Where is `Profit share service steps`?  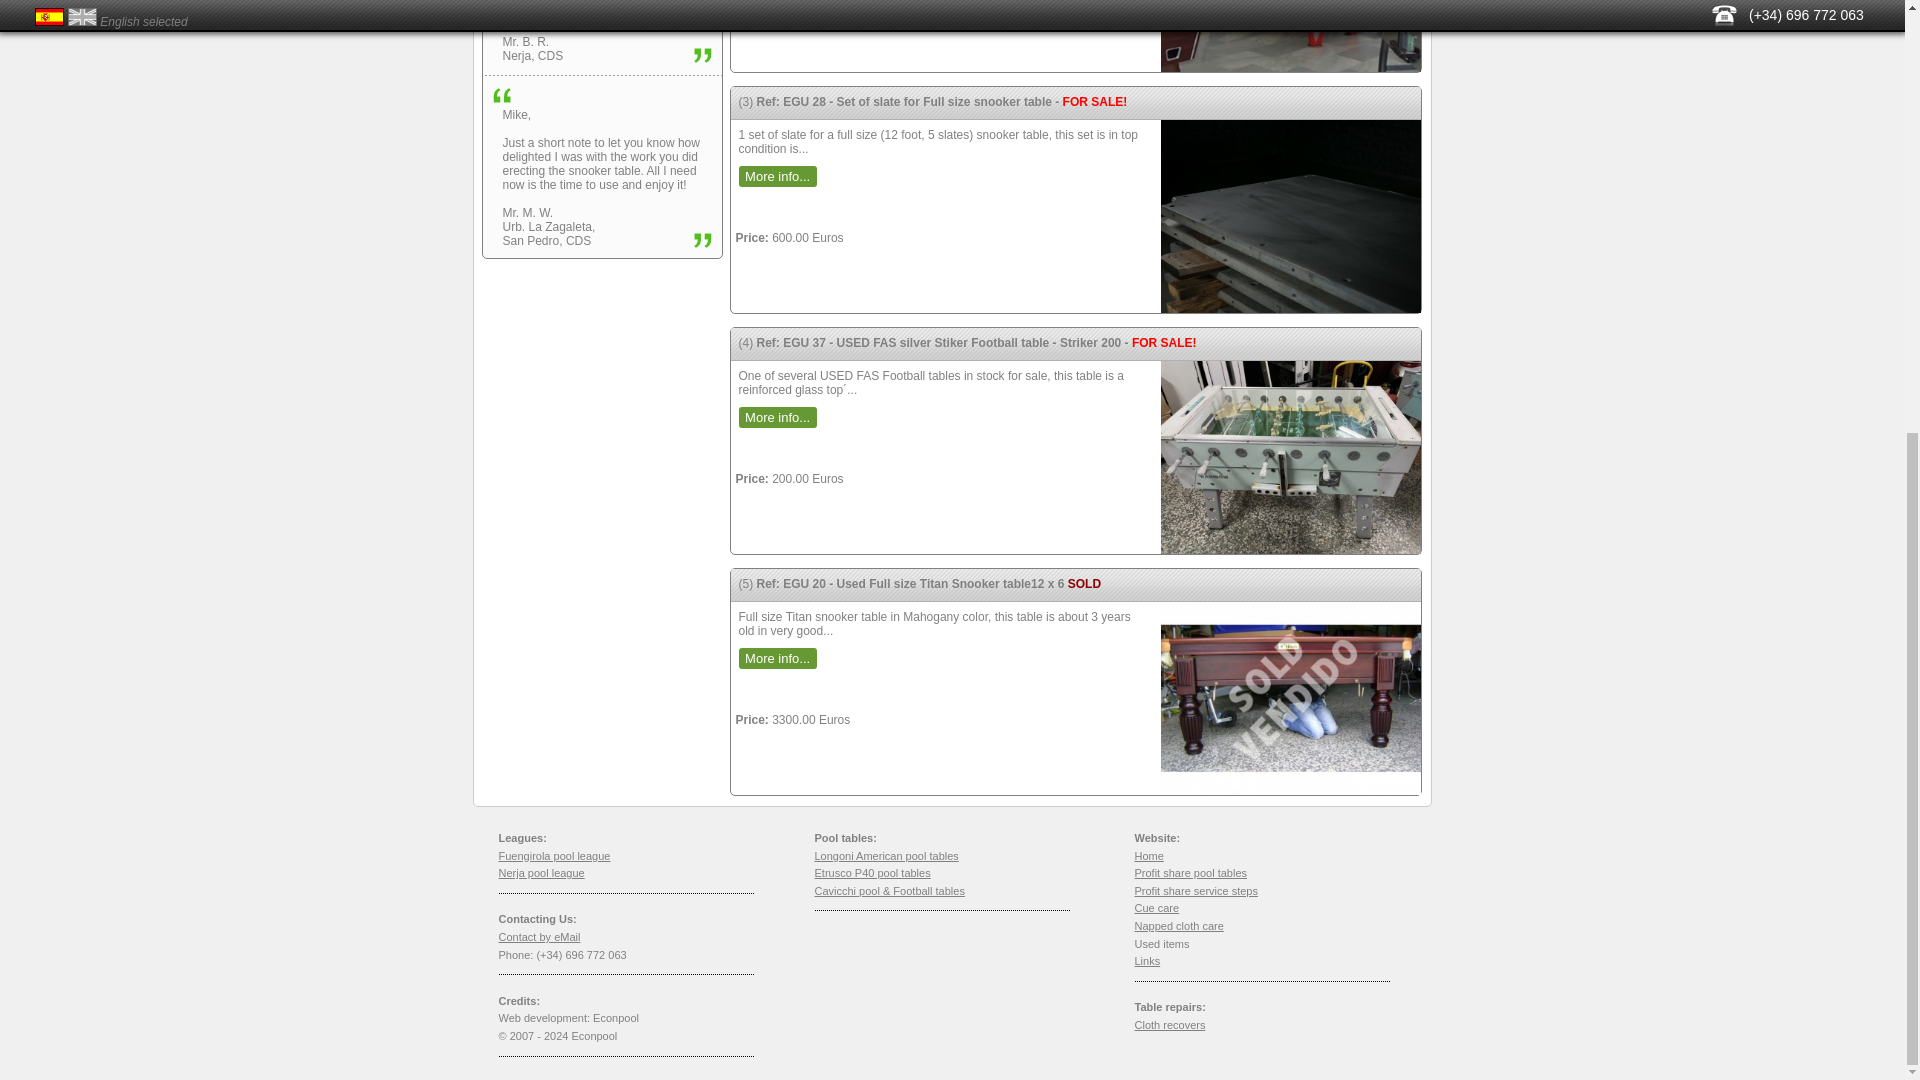
Profit share service steps is located at coordinates (1196, 890).